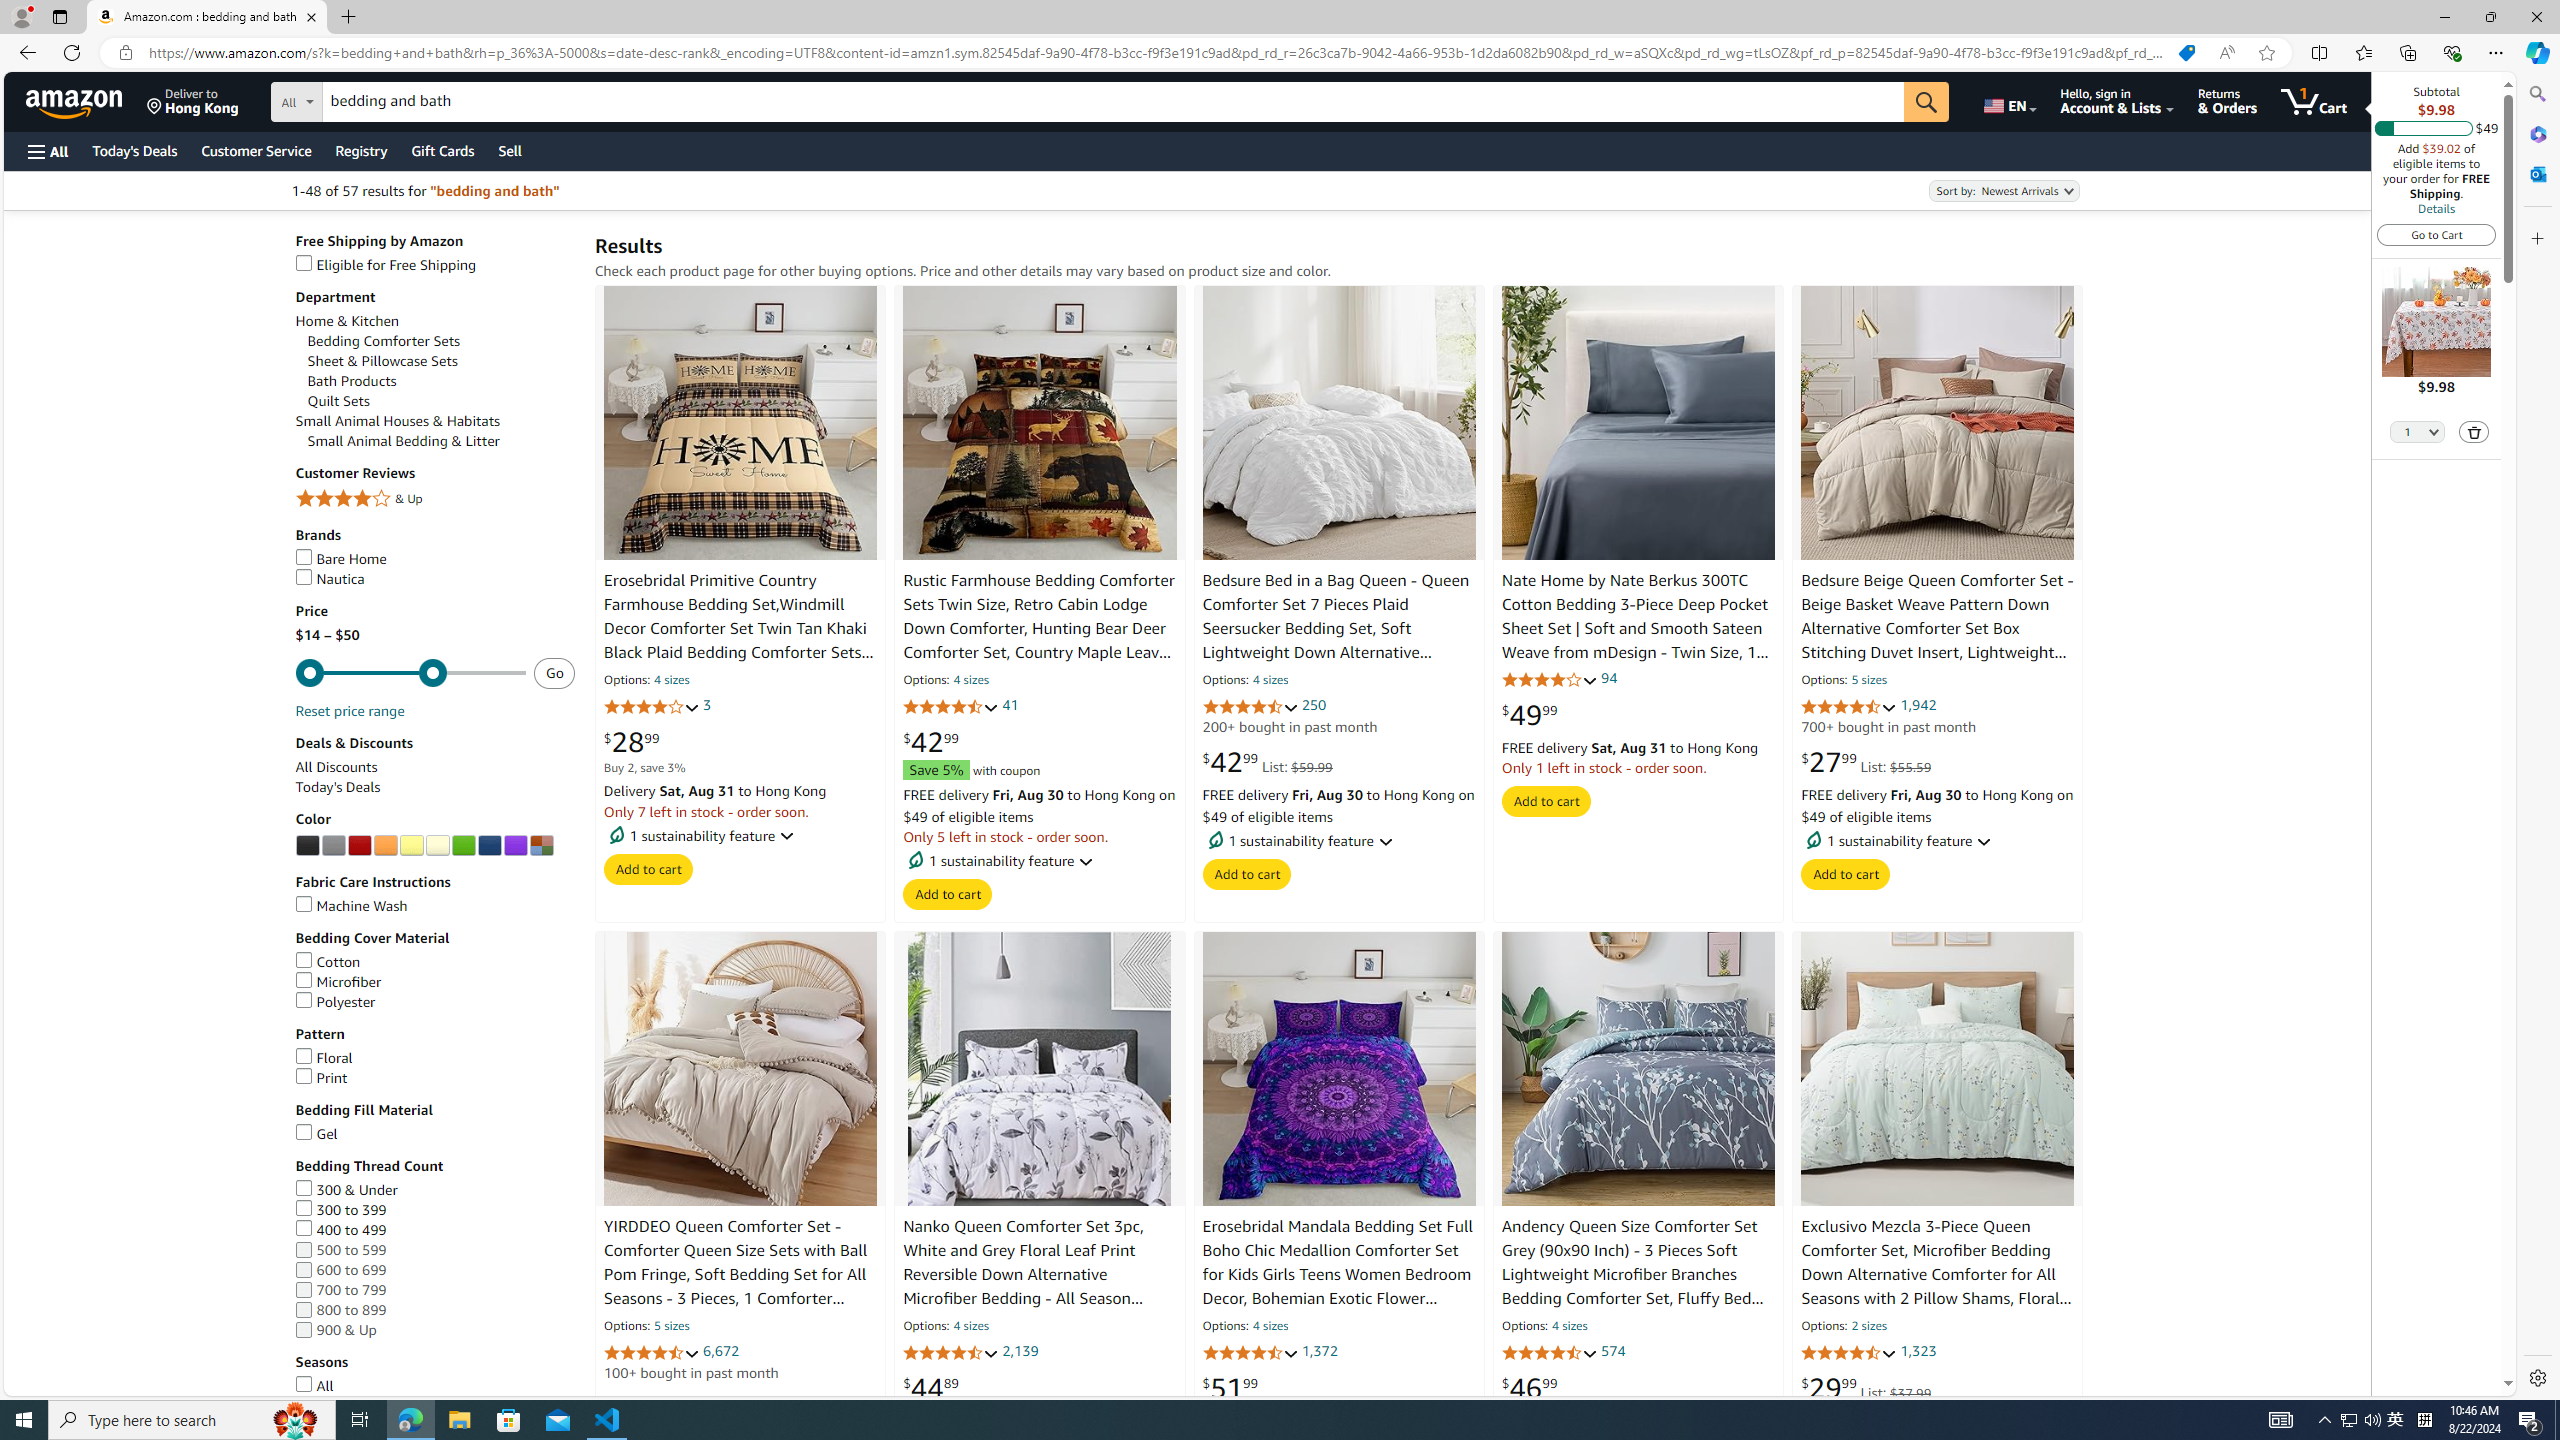 The width and height of the screenshot is (2560, 1440). What do you see at coordinates (435, 499) in the screenshot?
I see `4 Stars & Up` at bounding box center [435, 499].